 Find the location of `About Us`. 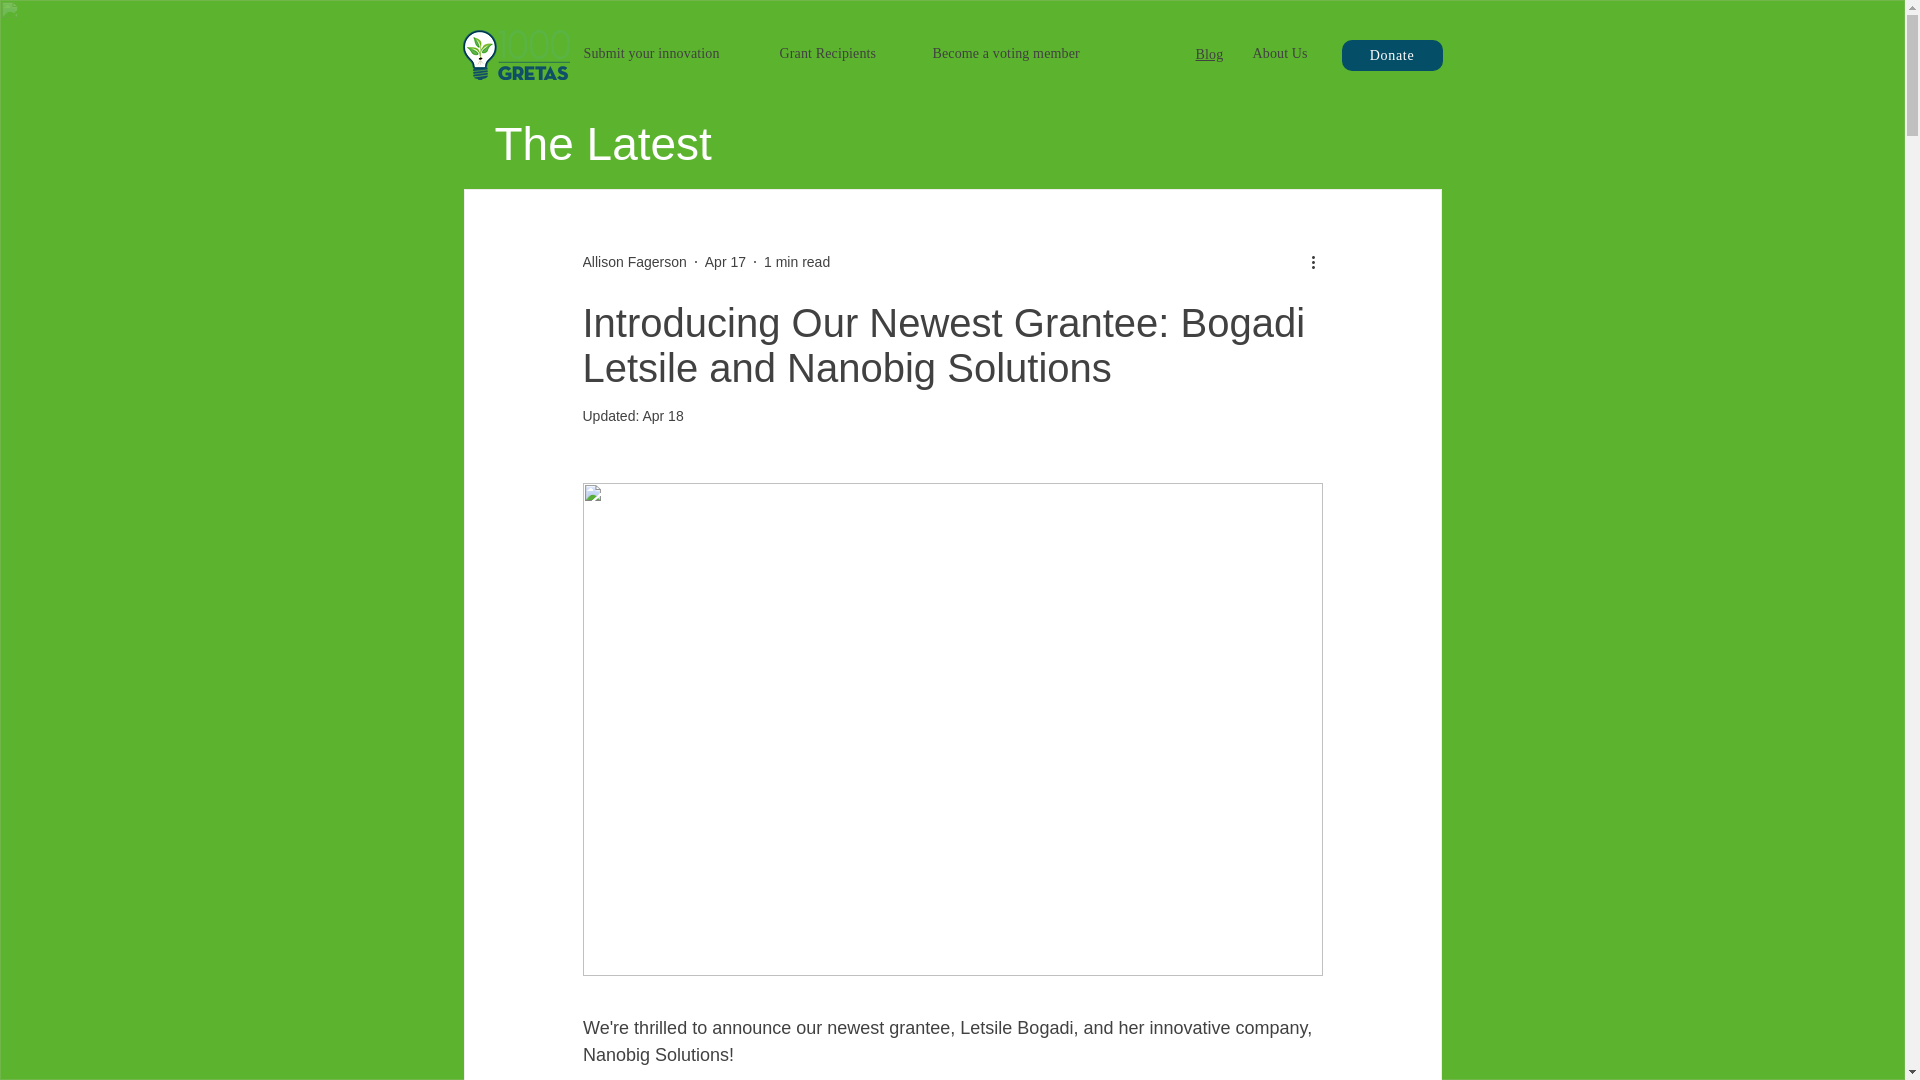

About Us is located at coordinates (1279, 53).